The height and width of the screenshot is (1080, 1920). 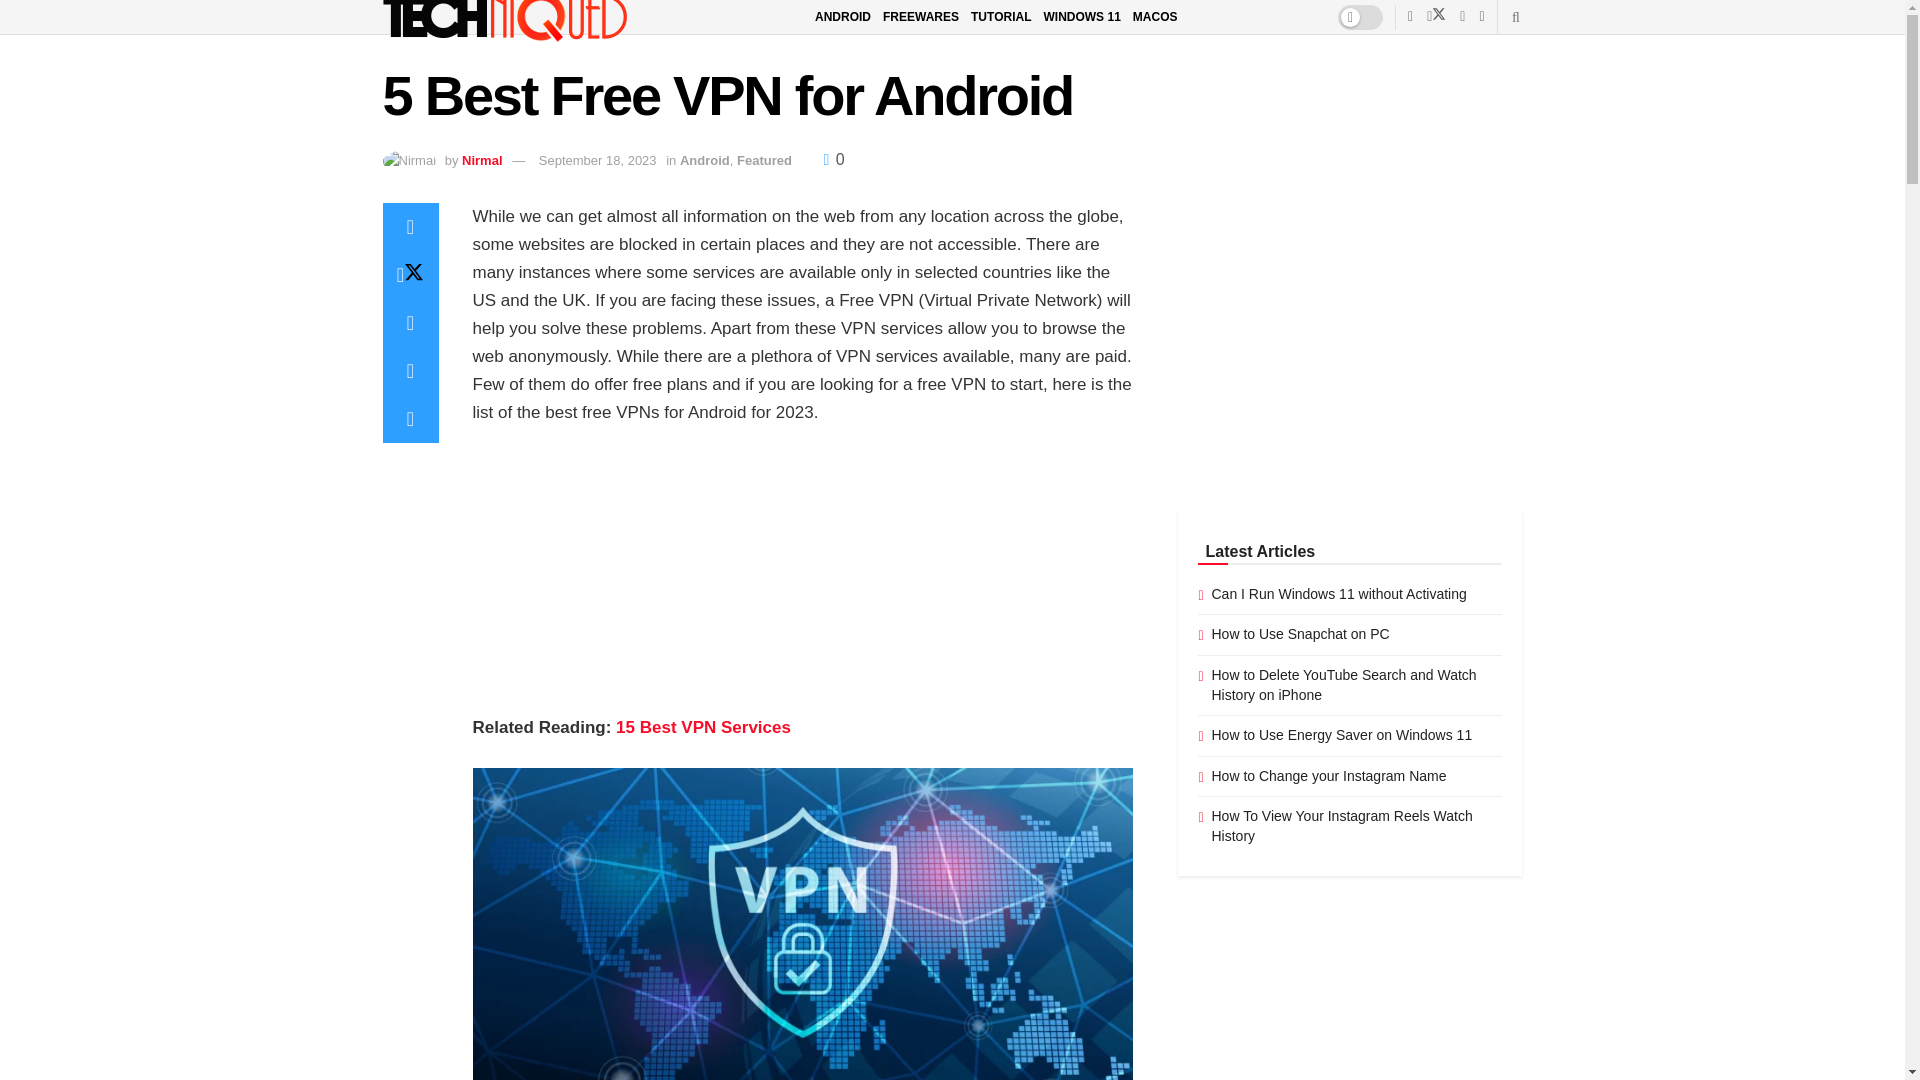 I want to click on Nirmal, so click(x=482, y=160).